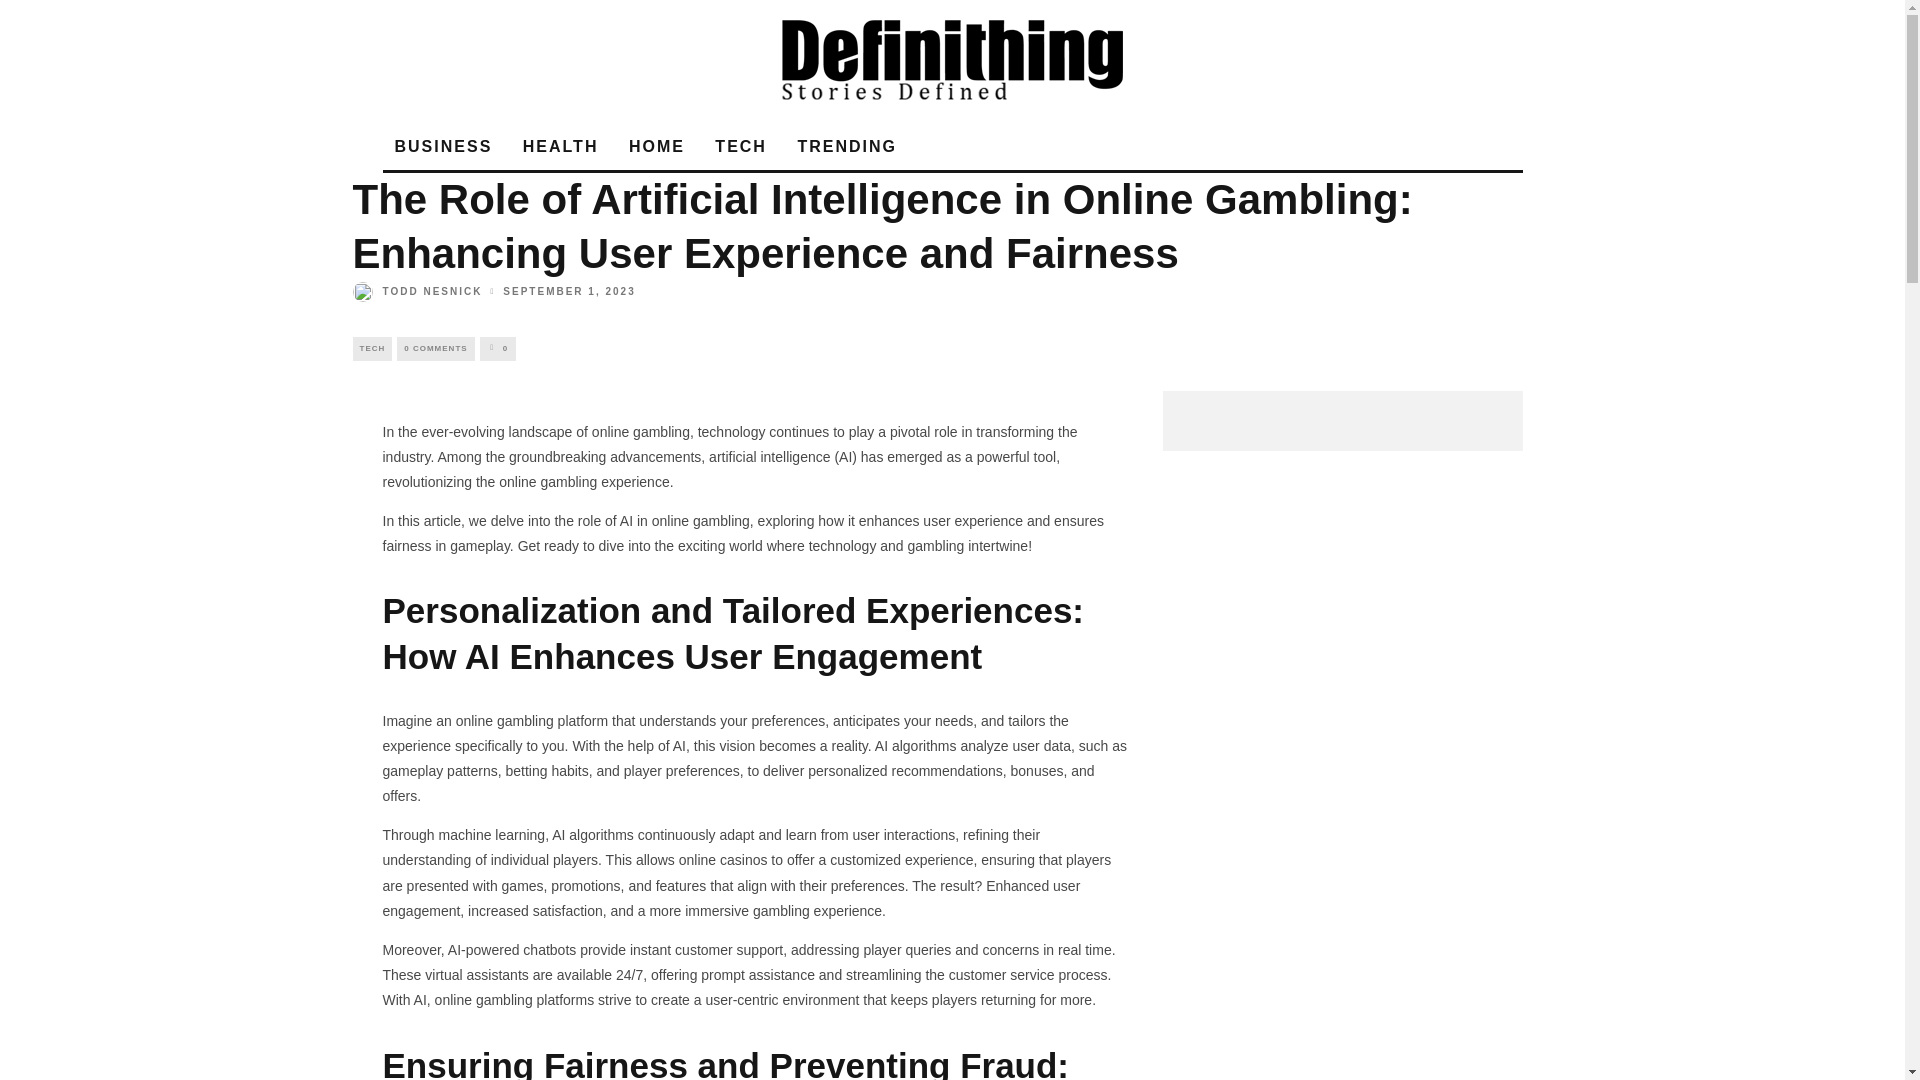 This screenshot has height=1080, width=1920. What do you see at coordinates (371, 348) in the screenshot?
I see `TECH` at bounding box center [371, 348].